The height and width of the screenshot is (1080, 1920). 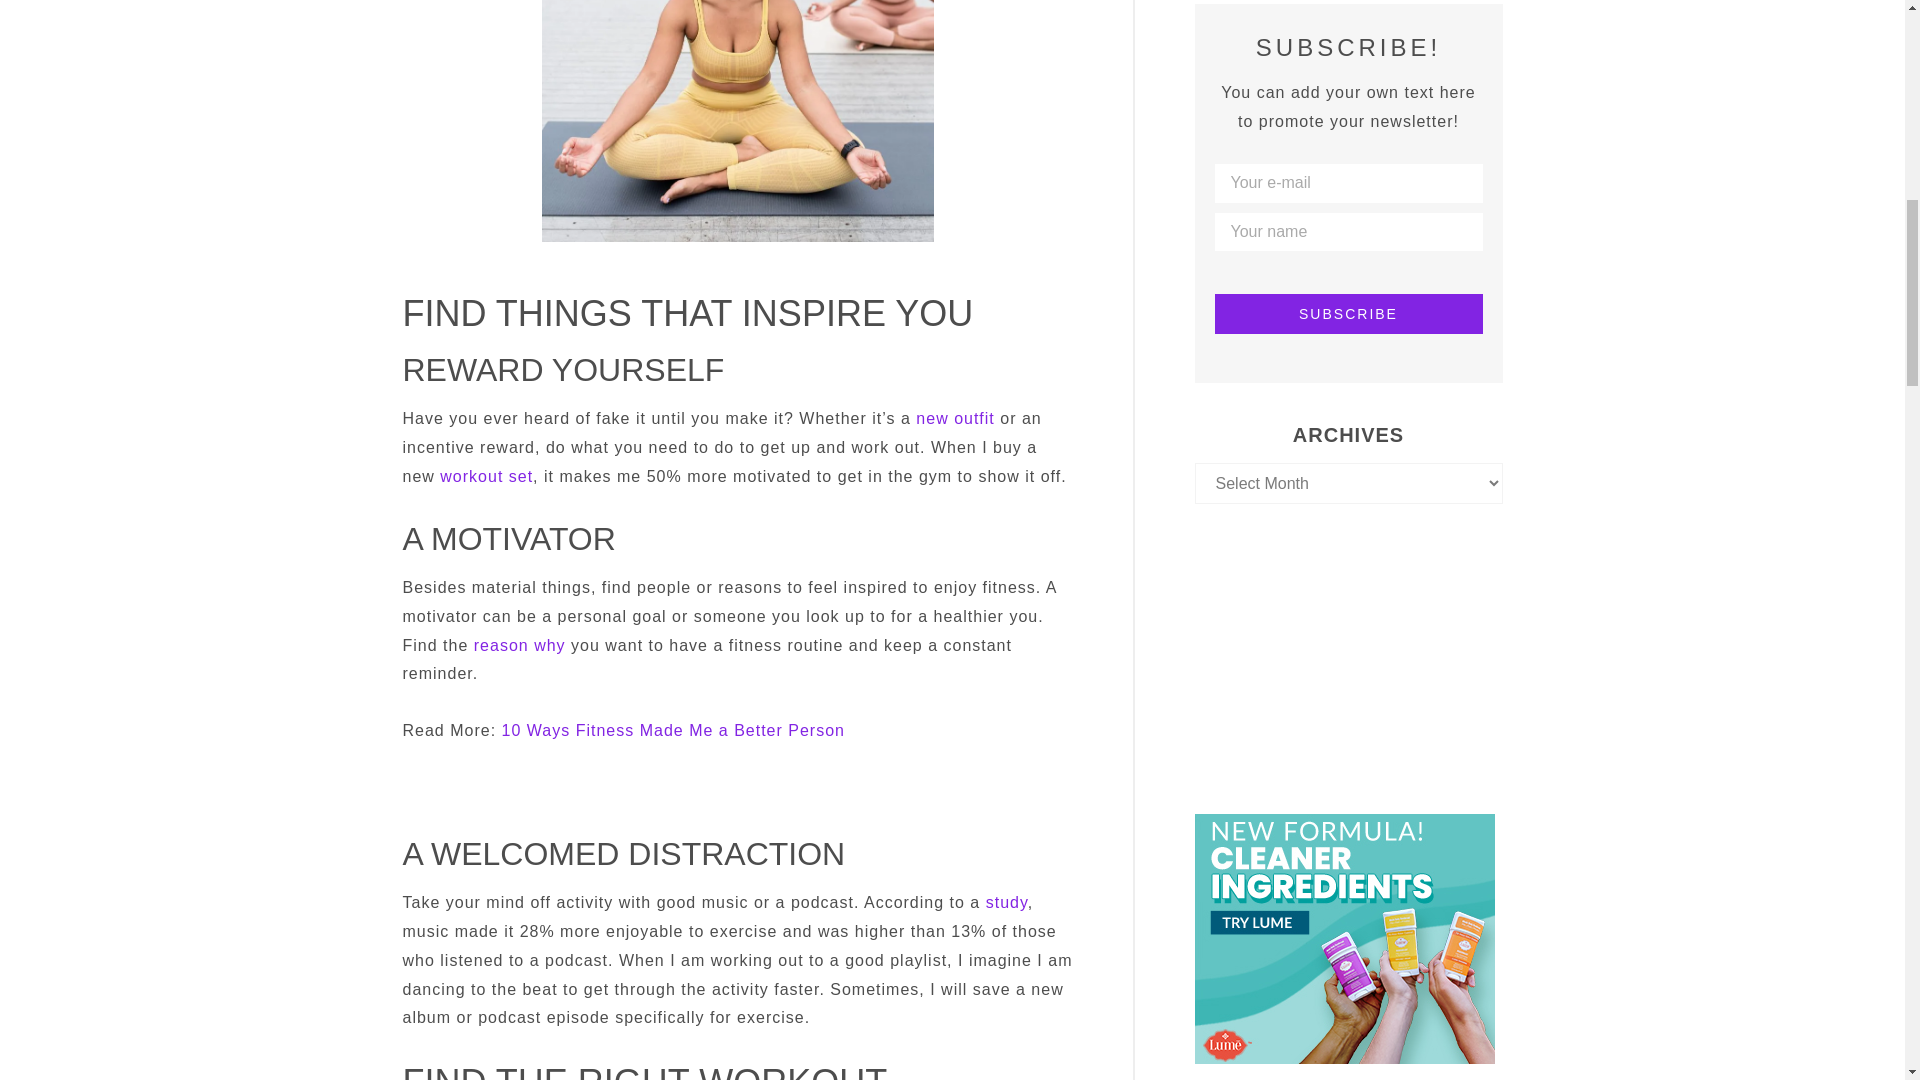 I want to click on study, so click(x=1006, y=902).